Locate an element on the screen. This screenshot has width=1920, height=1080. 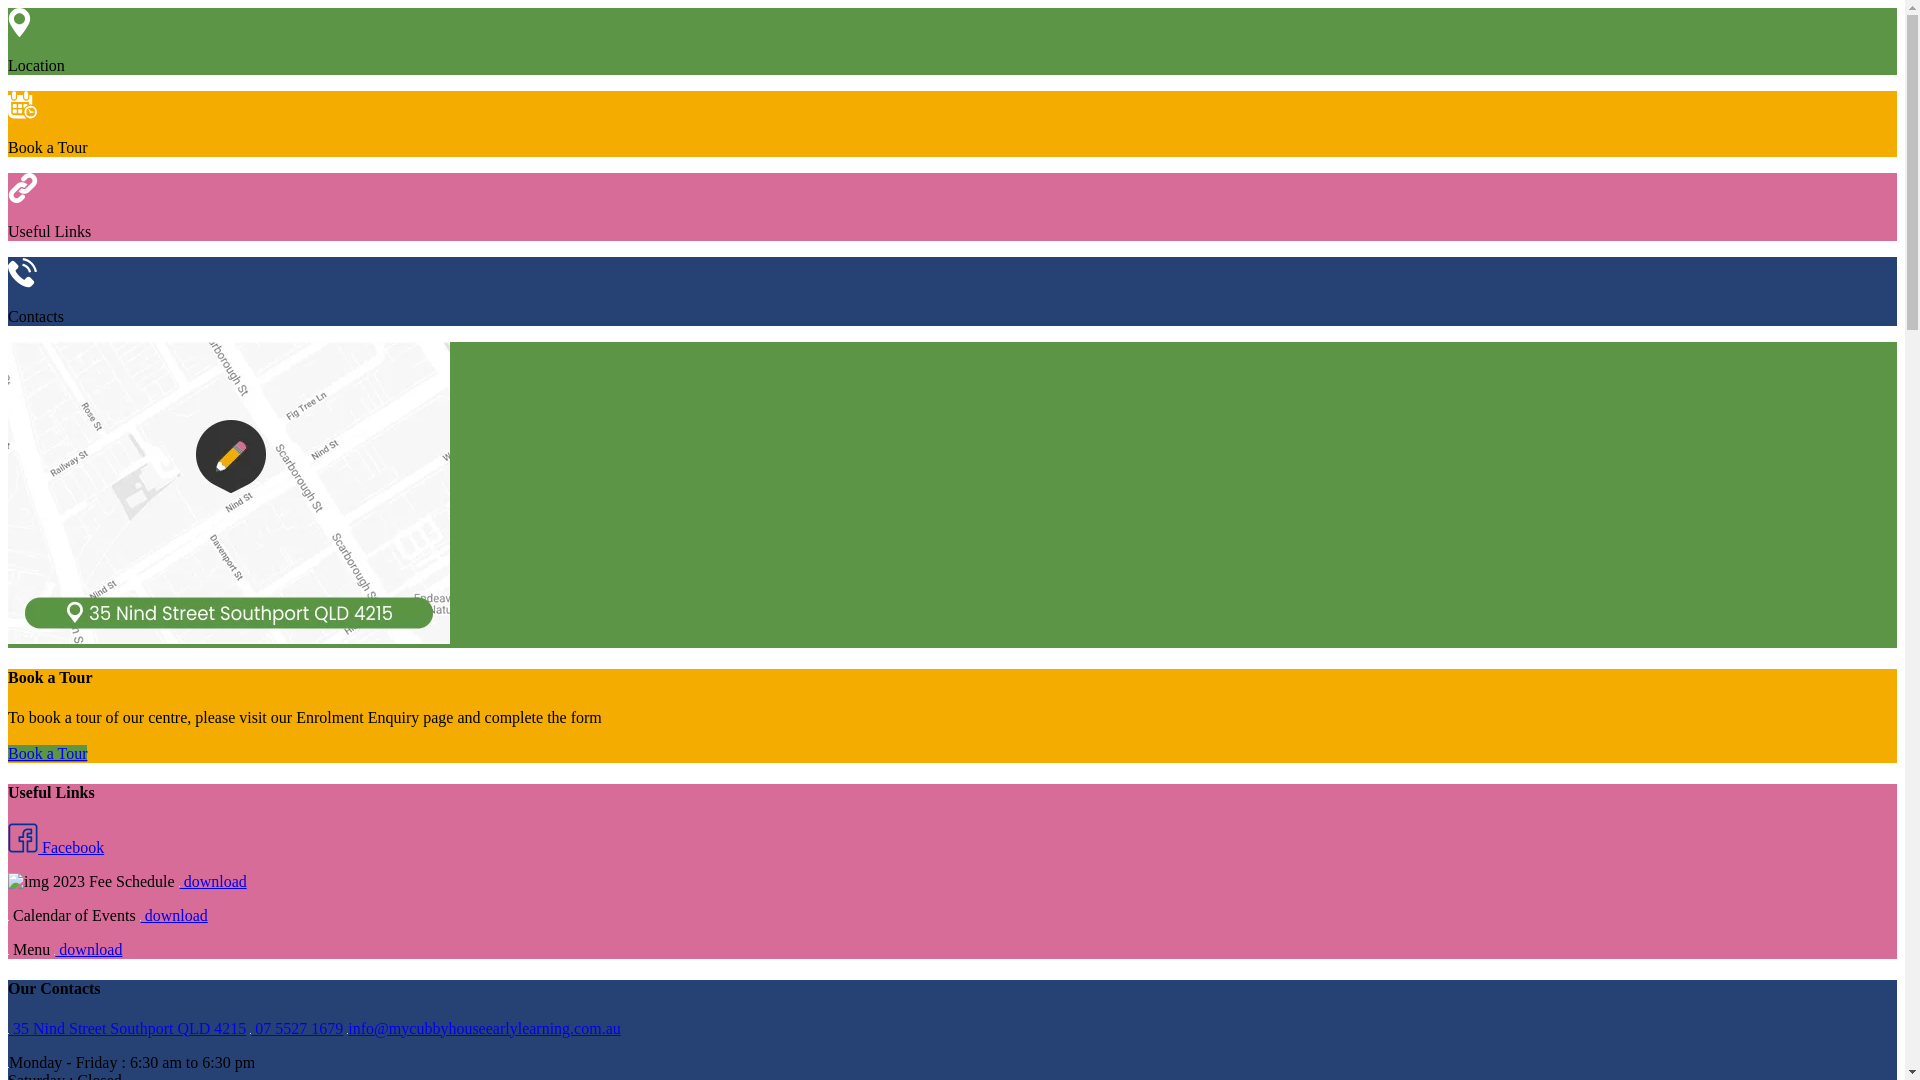
info@mycubbyhouseearlylearning.com.au is located at coordinates (484, 1028).